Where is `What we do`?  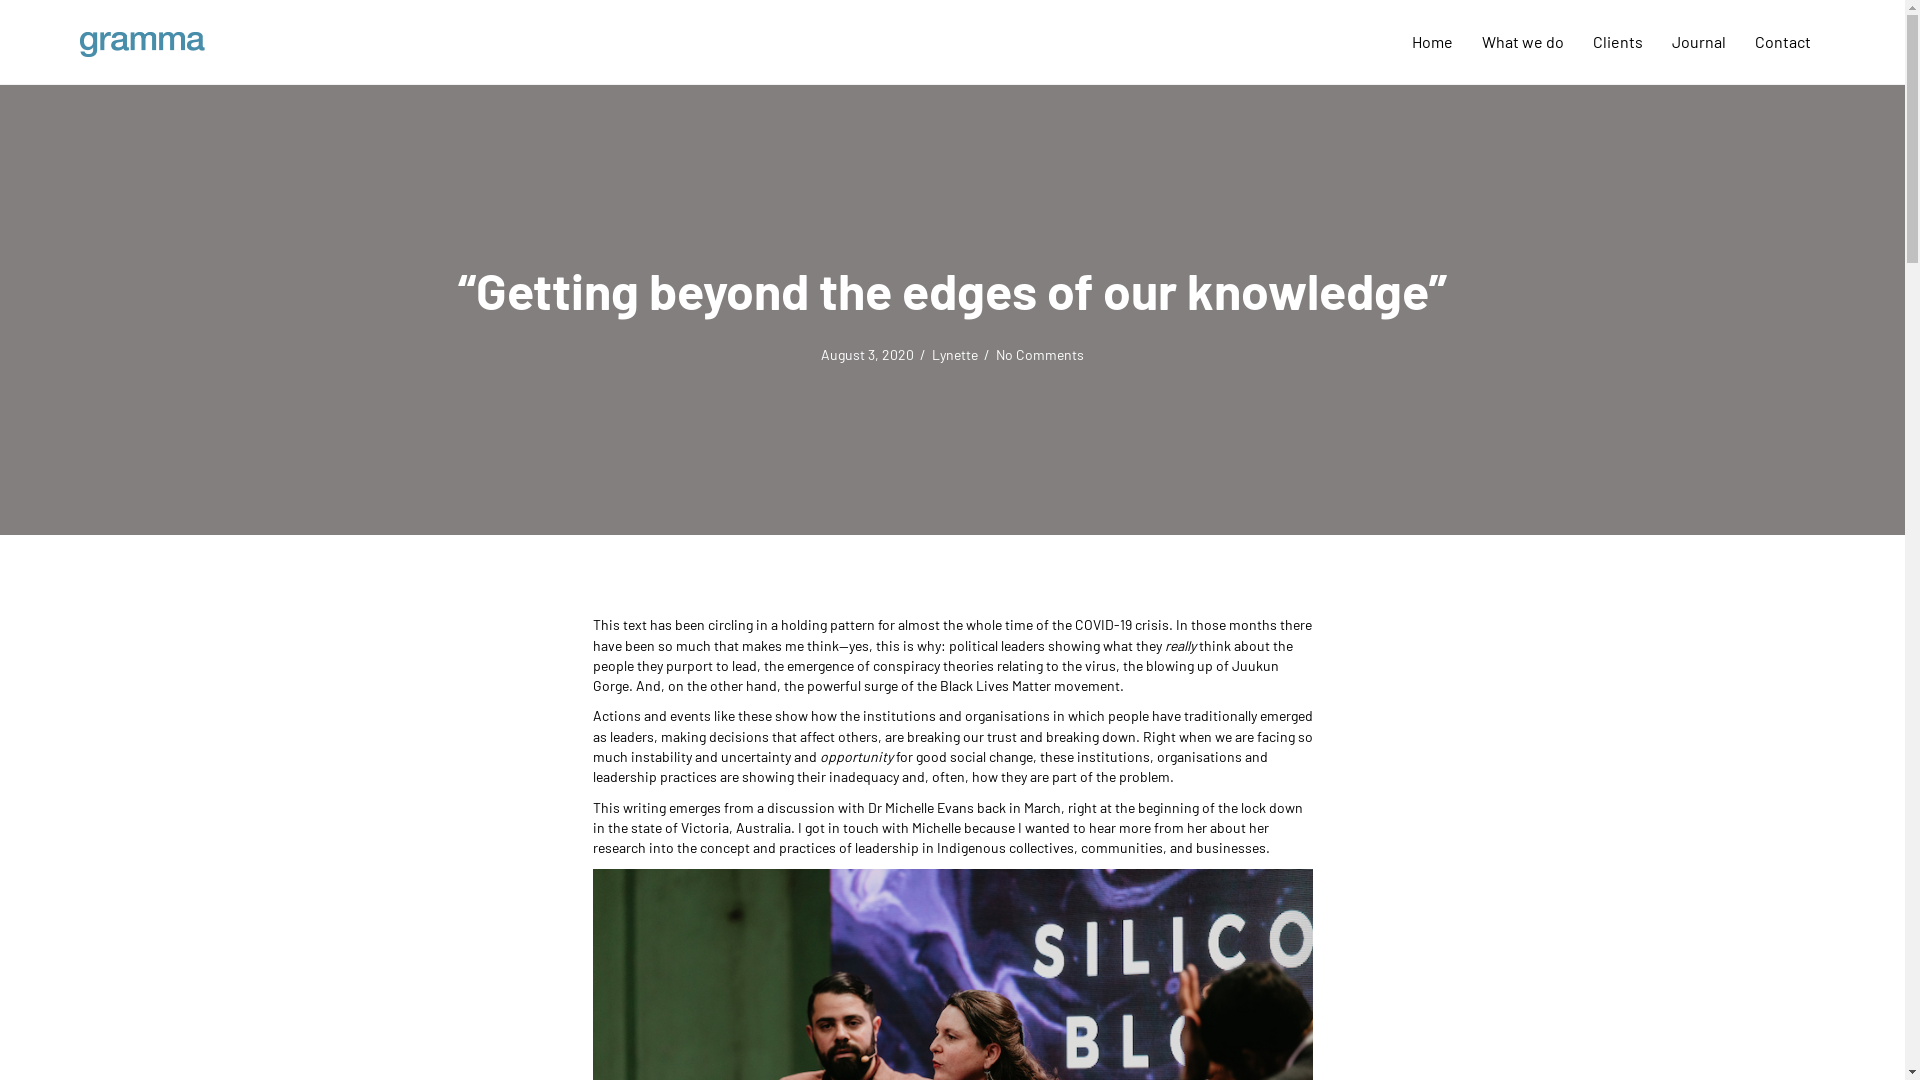
What we do is located at coordinates (1523, 42).